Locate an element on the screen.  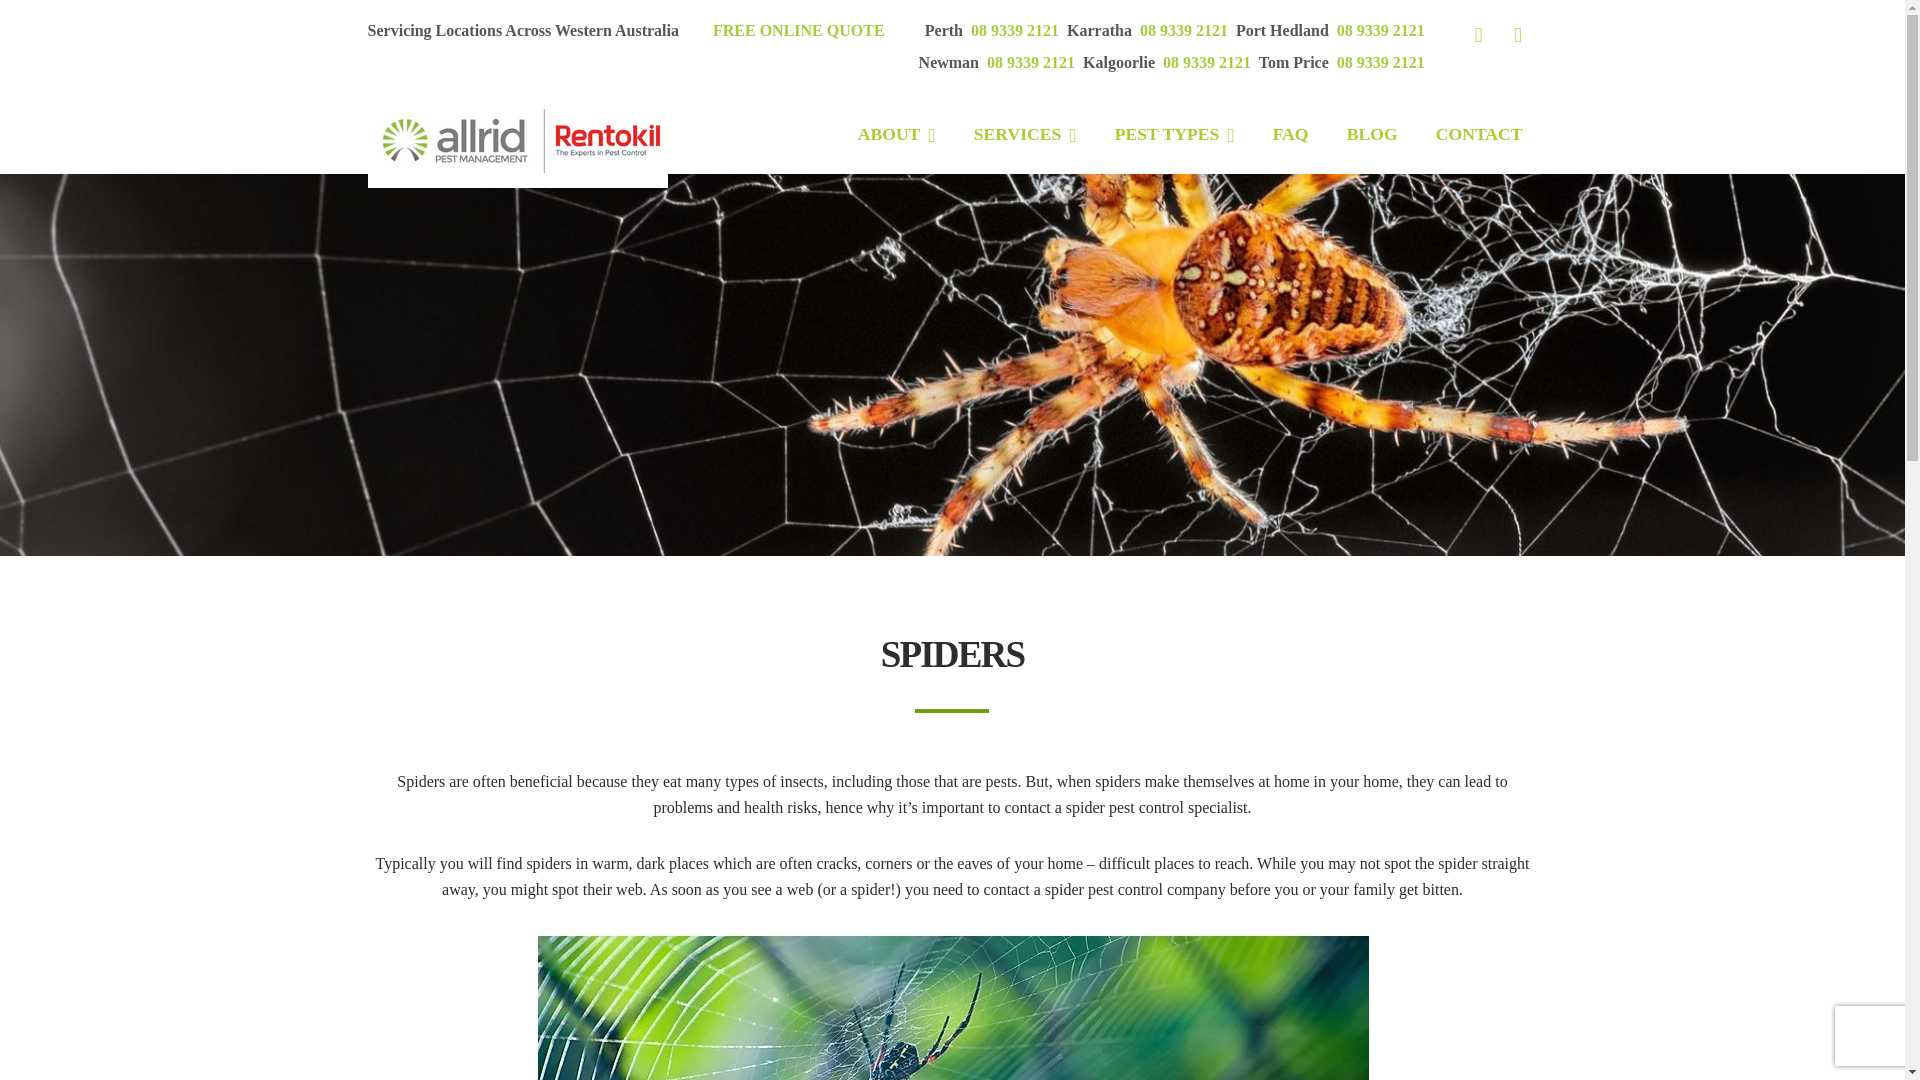
08 9339 2121 is located at coordinates (1184, 30).